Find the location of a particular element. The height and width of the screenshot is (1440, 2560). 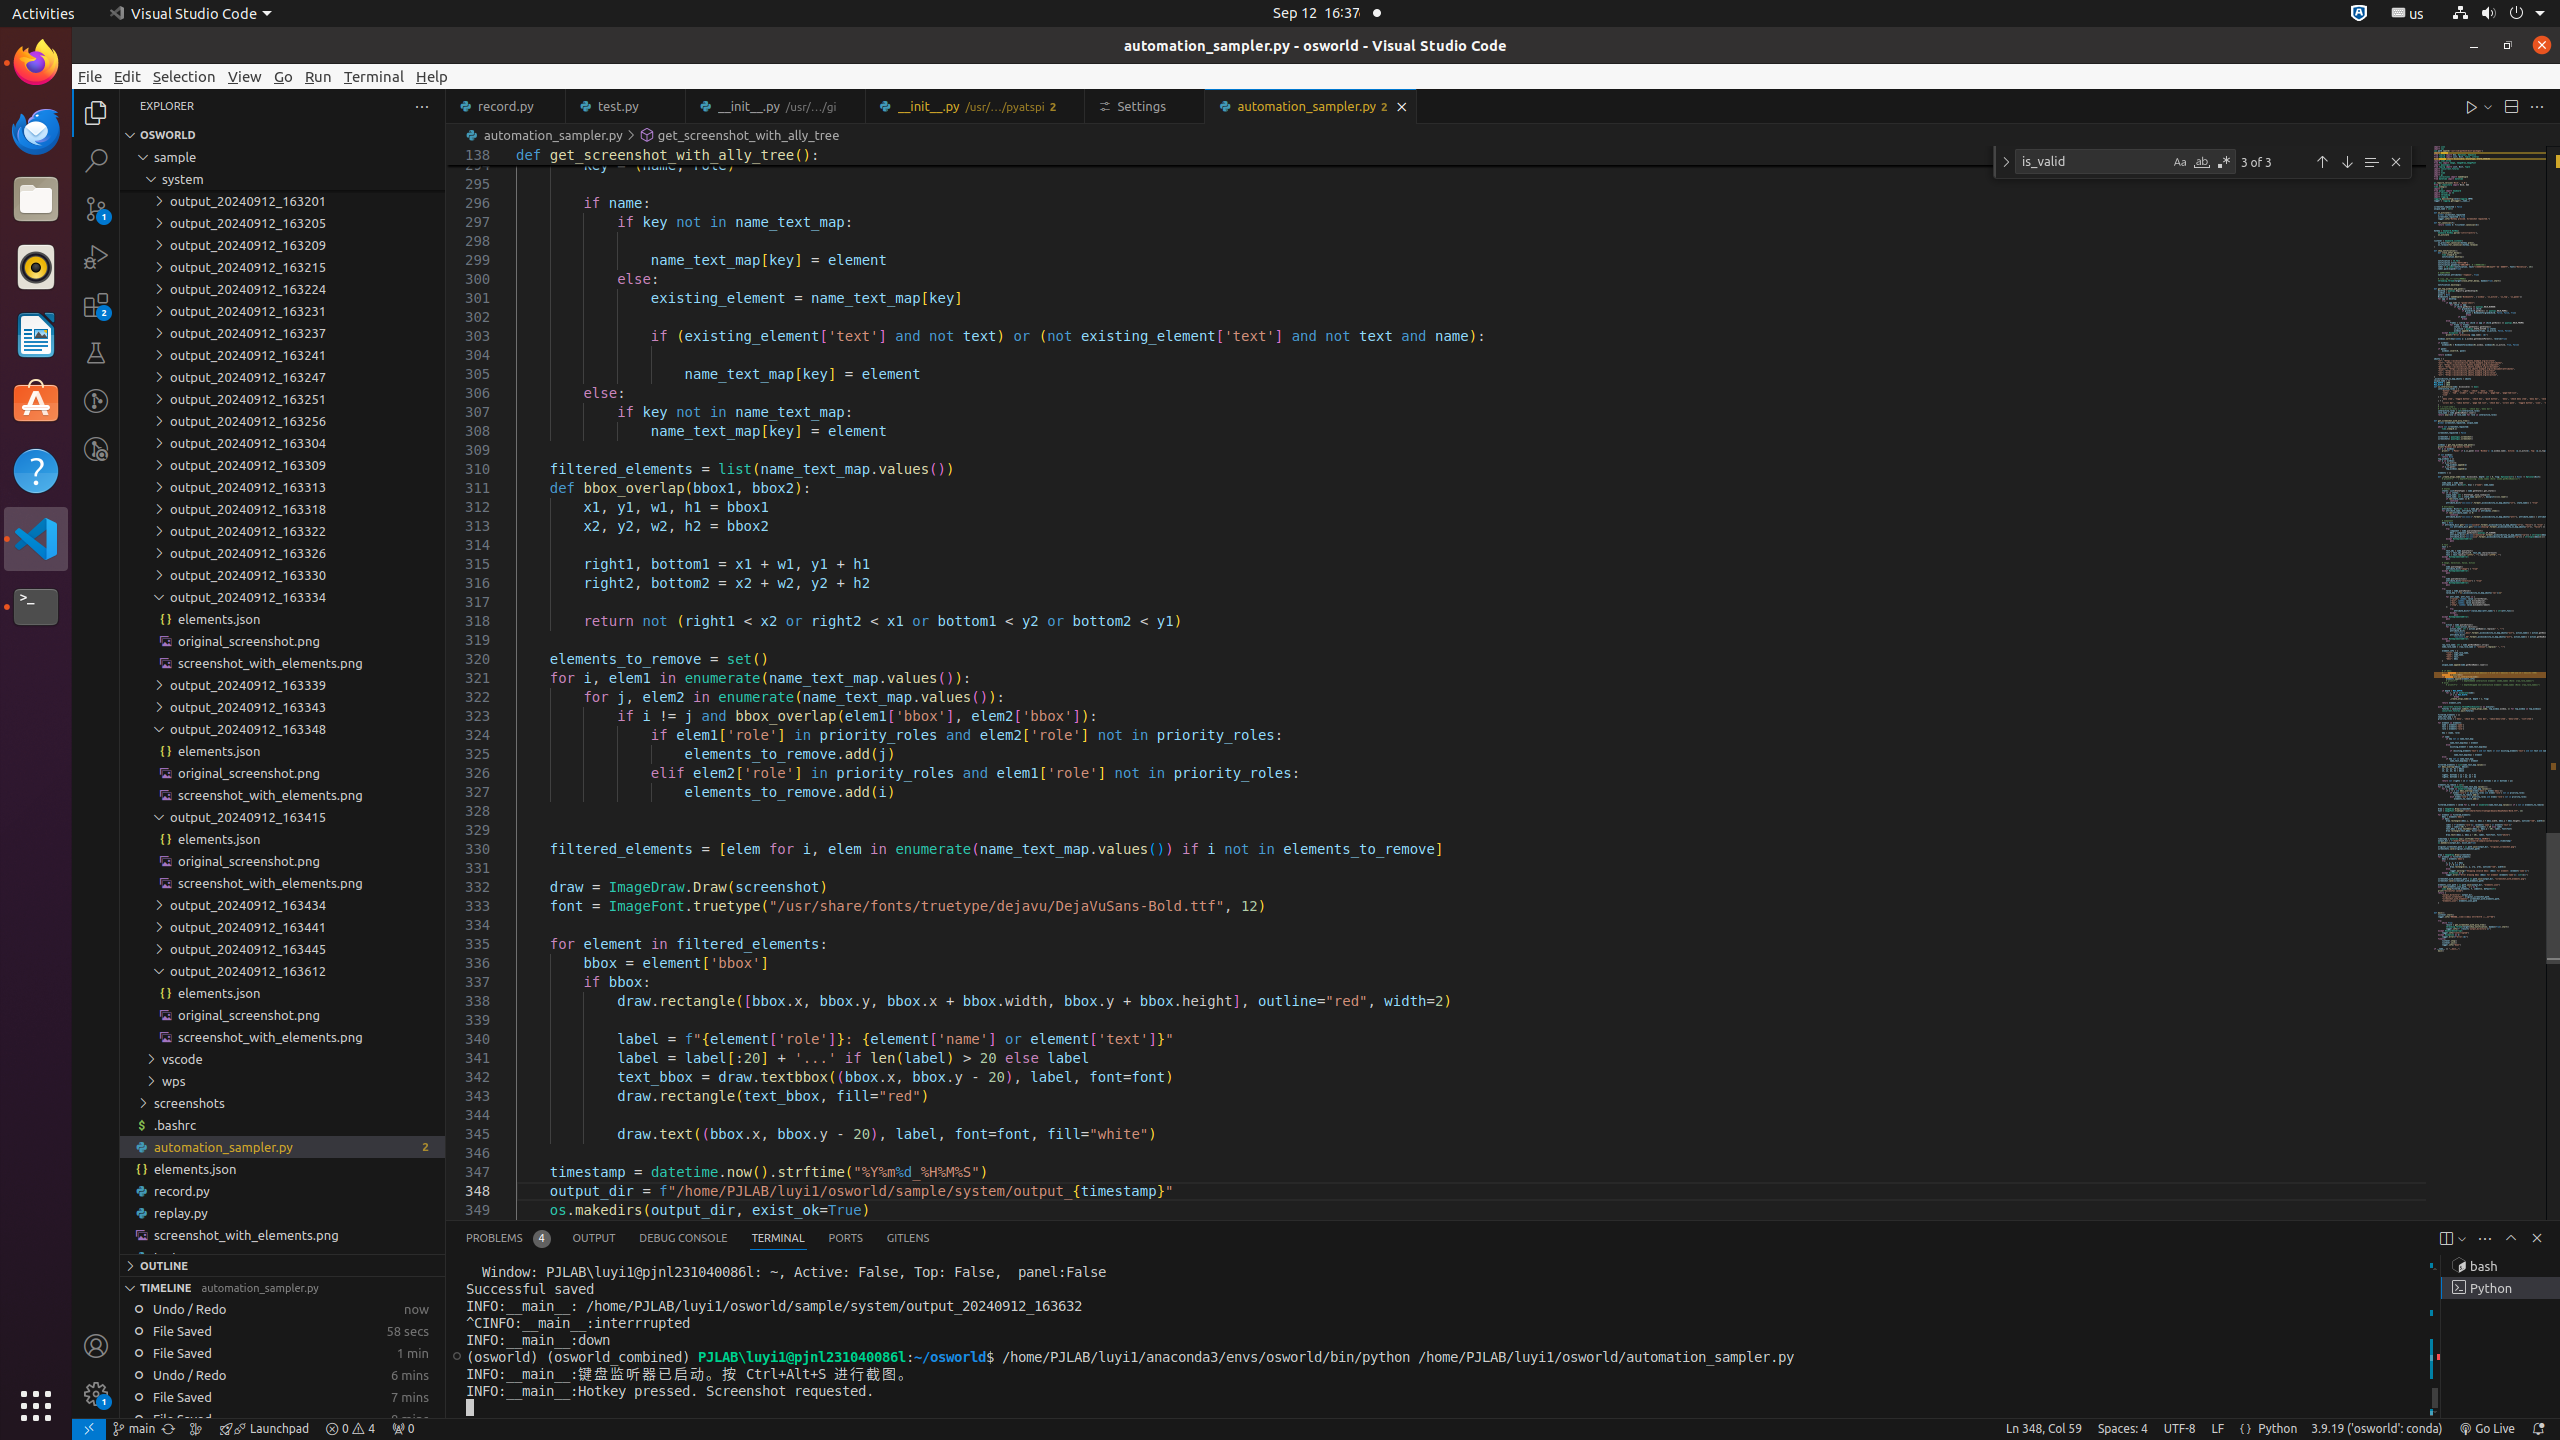

3.9.19 ('osworld': conda), ~/anaconda3/envs/osworld/bin/python is located at coordinates (2377, 1429).